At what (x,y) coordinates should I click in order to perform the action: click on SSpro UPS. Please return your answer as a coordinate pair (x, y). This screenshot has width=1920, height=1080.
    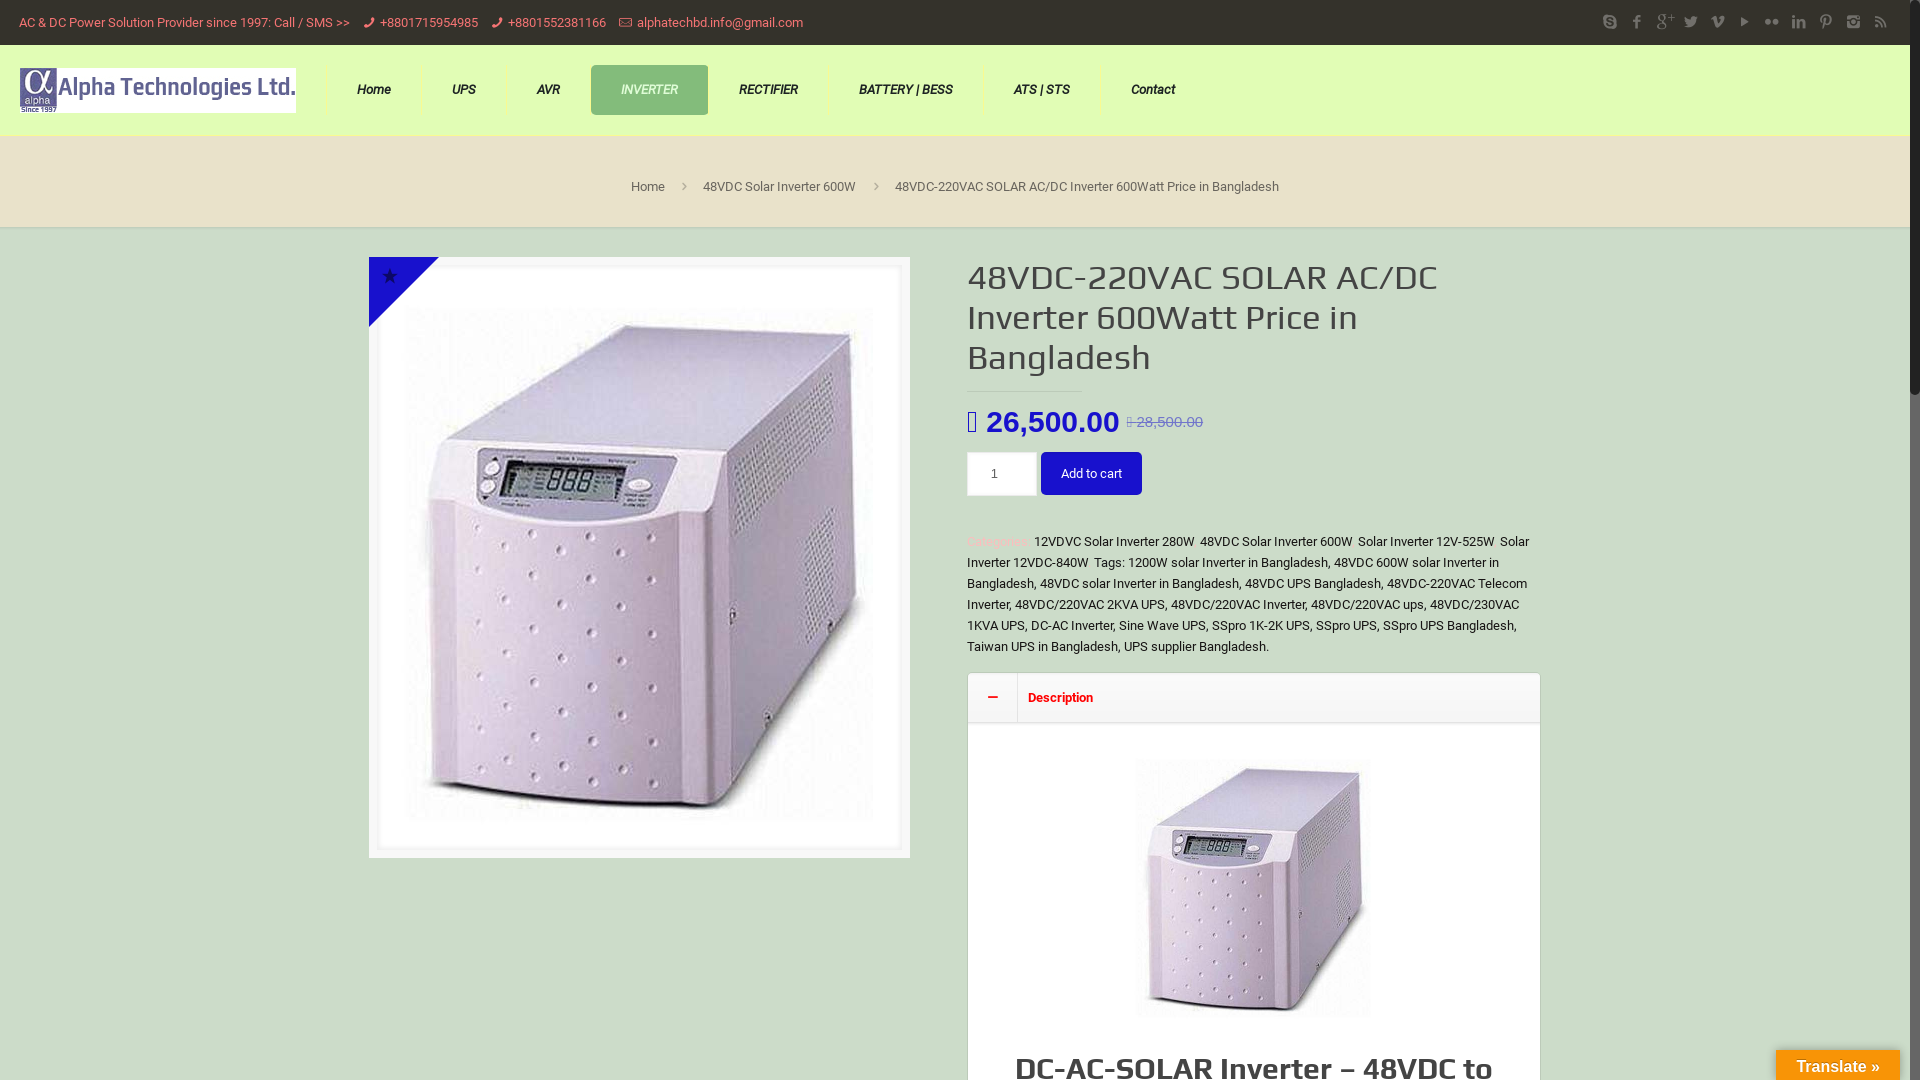
    Looking at the image, I should click on (1346, 626).